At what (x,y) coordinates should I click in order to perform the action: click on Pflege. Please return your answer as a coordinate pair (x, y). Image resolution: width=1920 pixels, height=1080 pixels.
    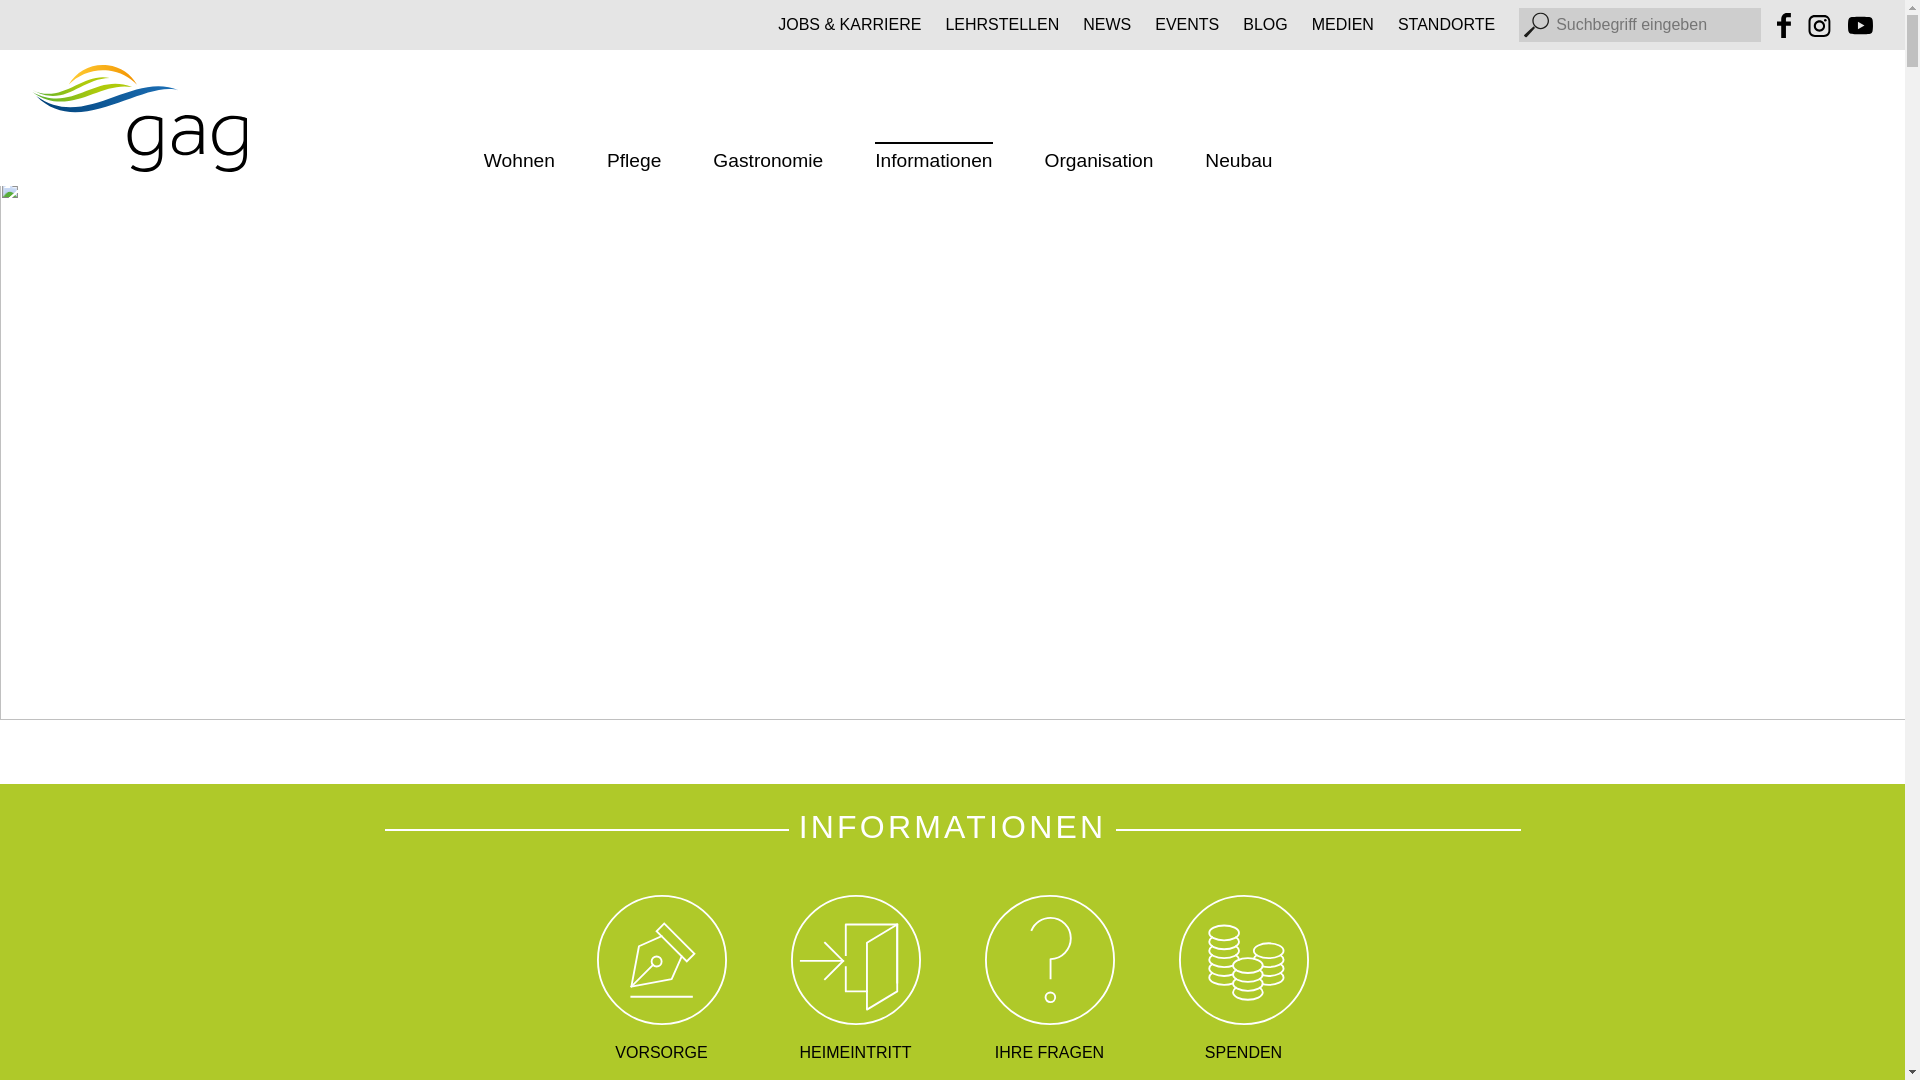
    Looking at the image, I should click on (634, 163).